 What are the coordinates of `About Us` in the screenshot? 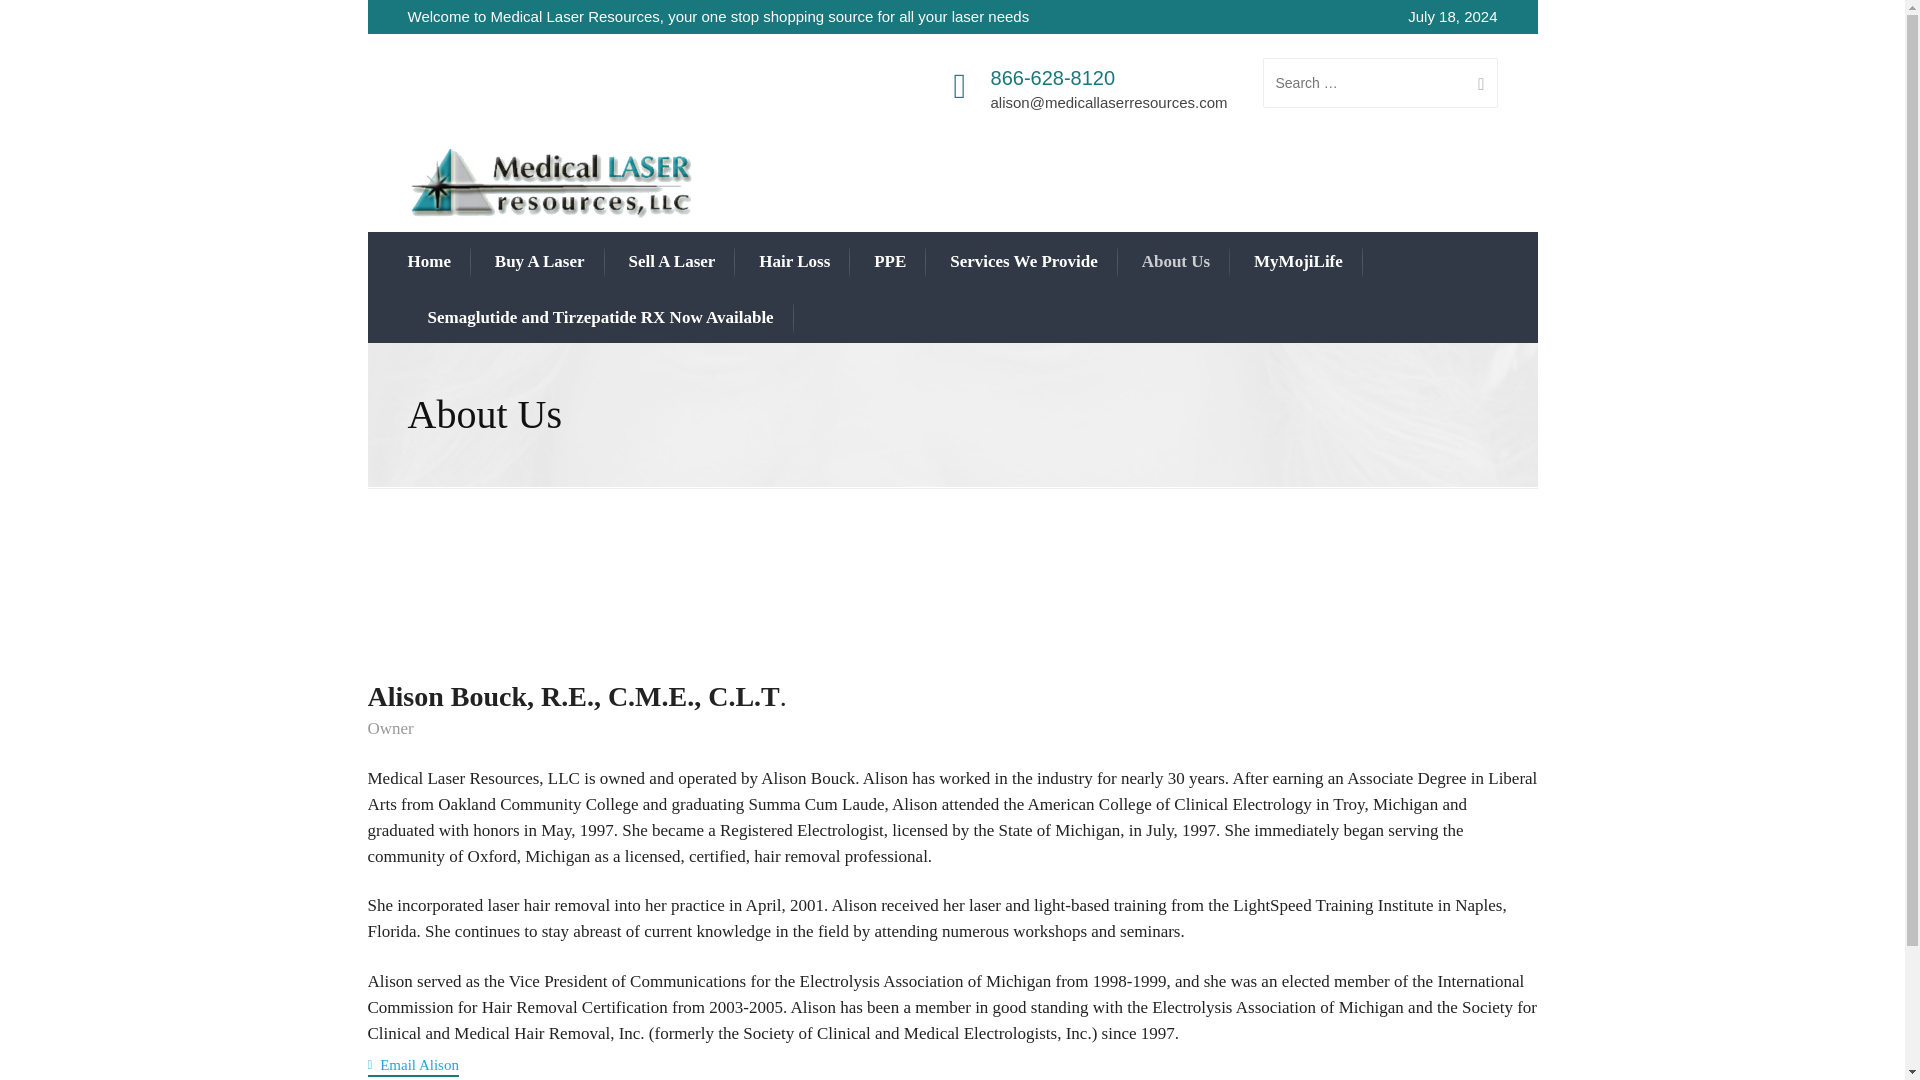 It's located at (1176, 261).